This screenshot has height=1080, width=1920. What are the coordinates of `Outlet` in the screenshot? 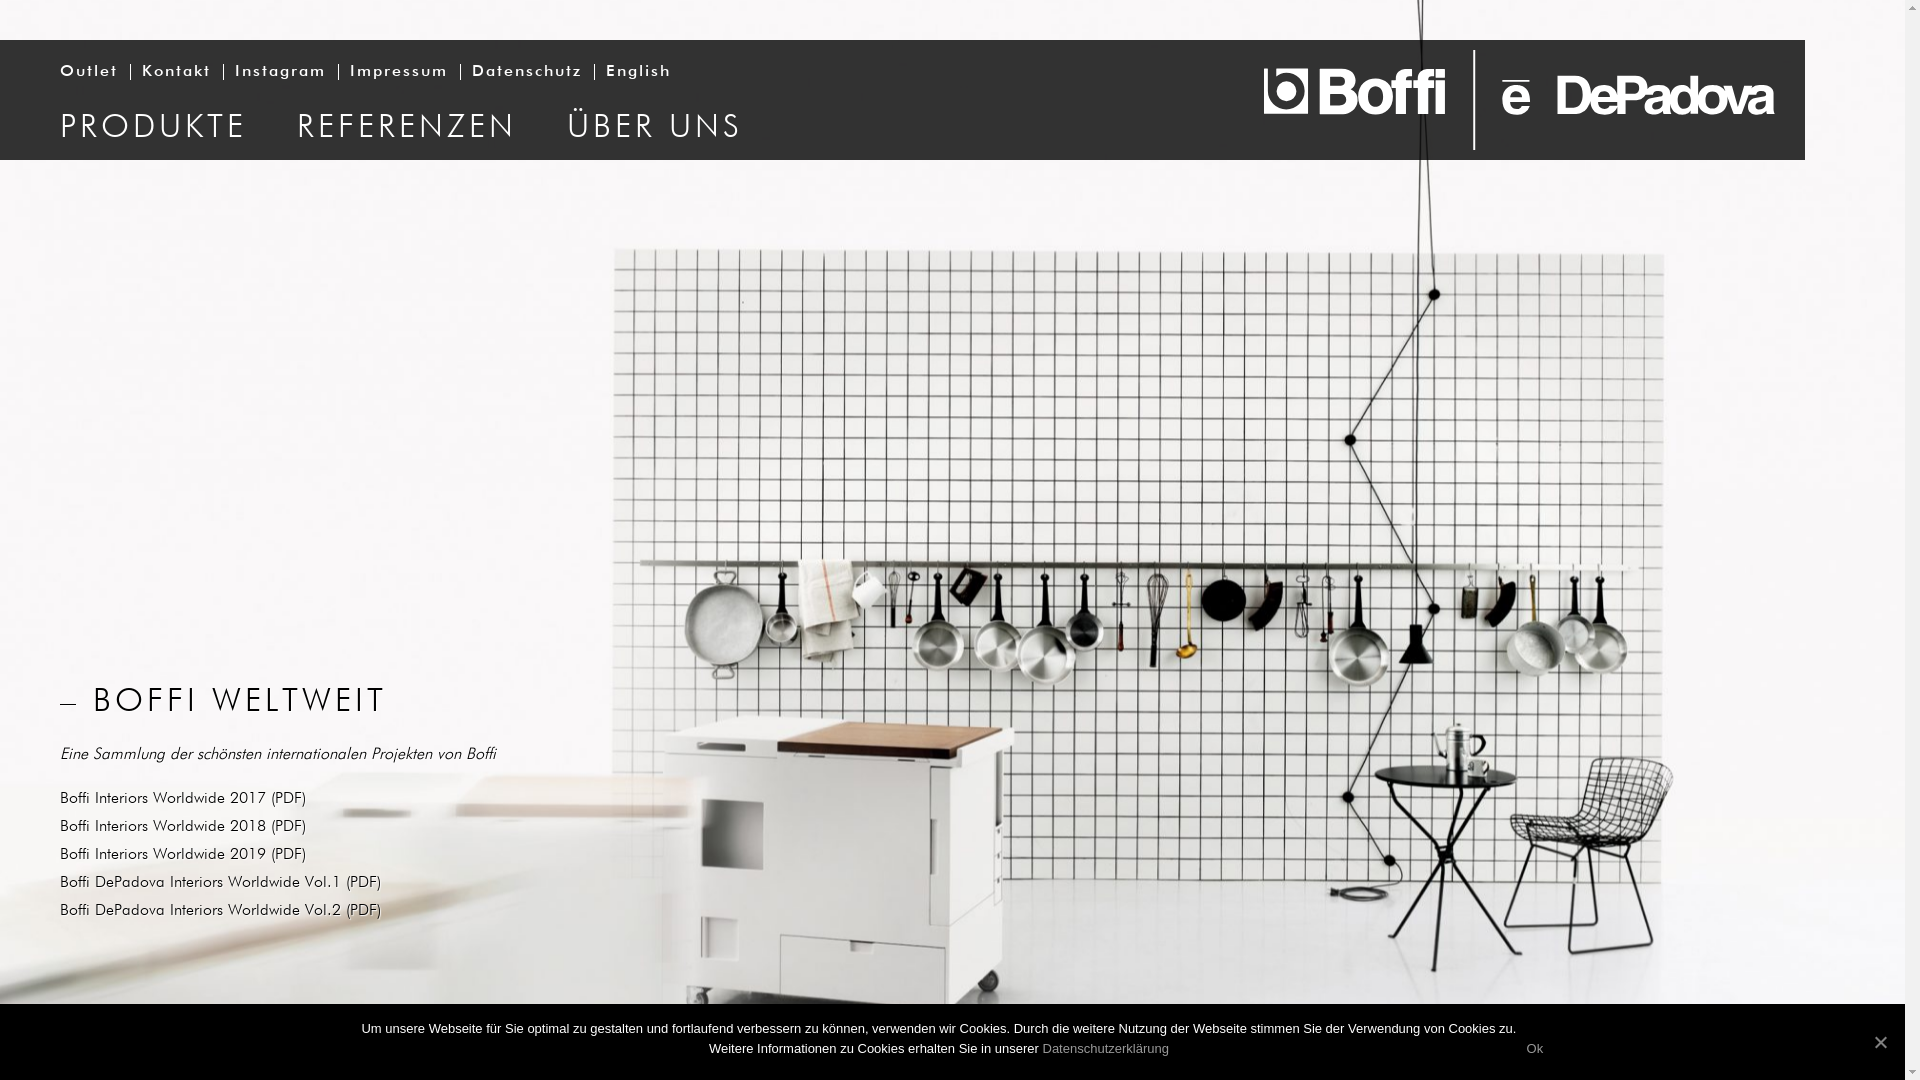 It's located at (89, 72).